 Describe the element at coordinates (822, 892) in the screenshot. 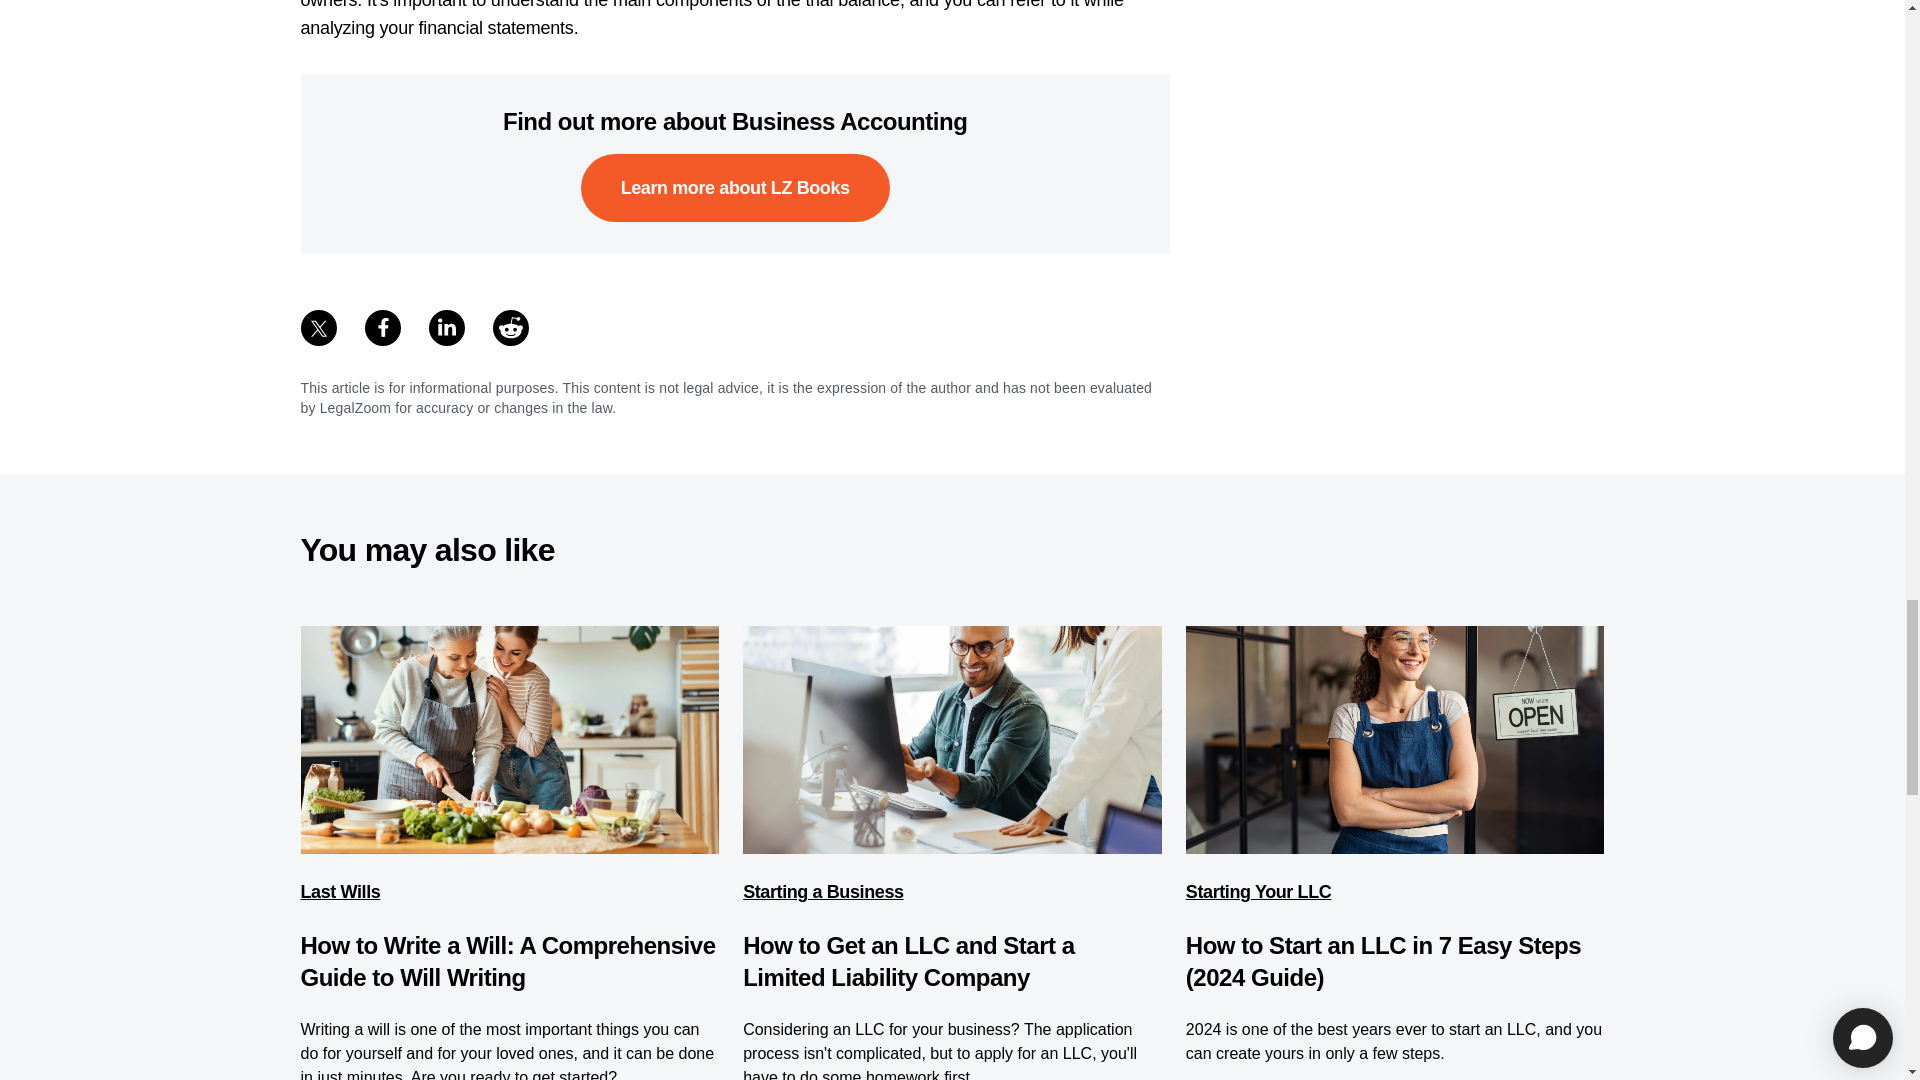

I see `Starting a Business` at that location.